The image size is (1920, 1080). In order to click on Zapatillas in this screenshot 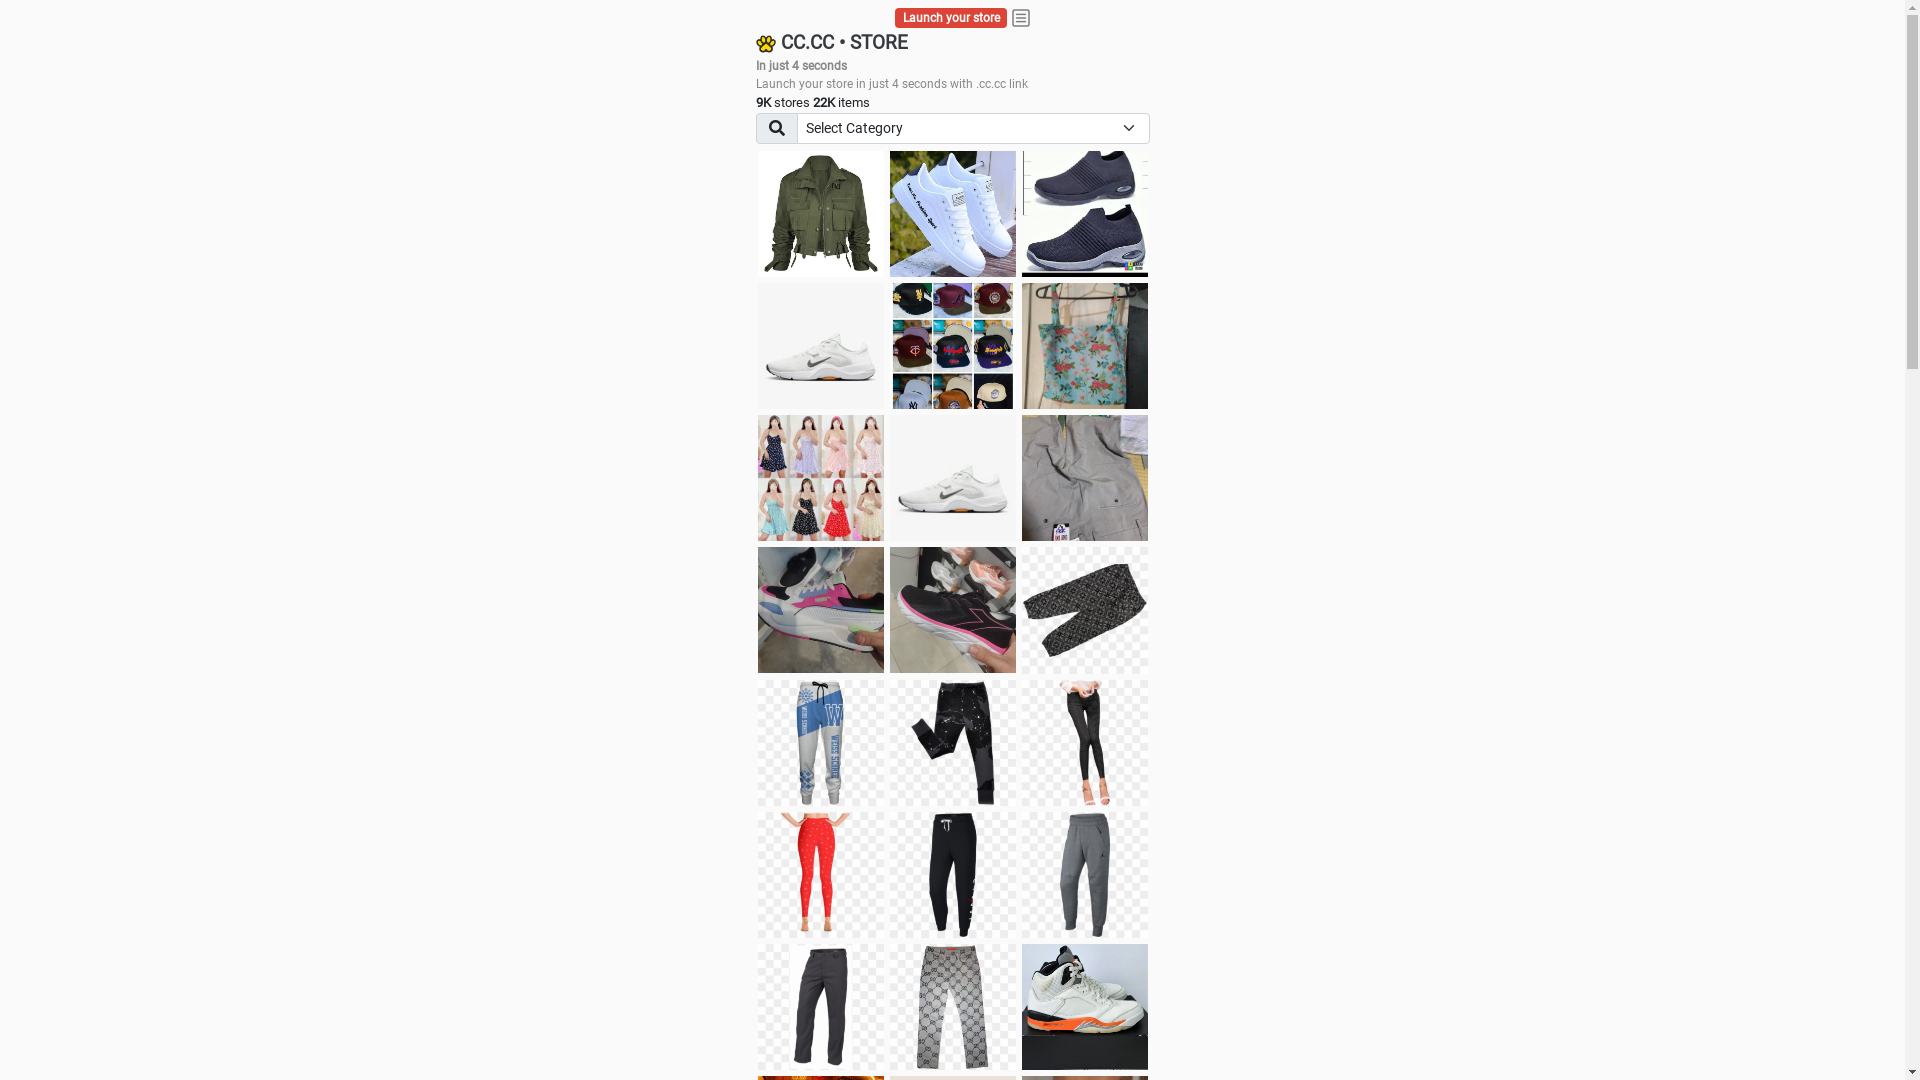, I will do `click(953, 610)`.